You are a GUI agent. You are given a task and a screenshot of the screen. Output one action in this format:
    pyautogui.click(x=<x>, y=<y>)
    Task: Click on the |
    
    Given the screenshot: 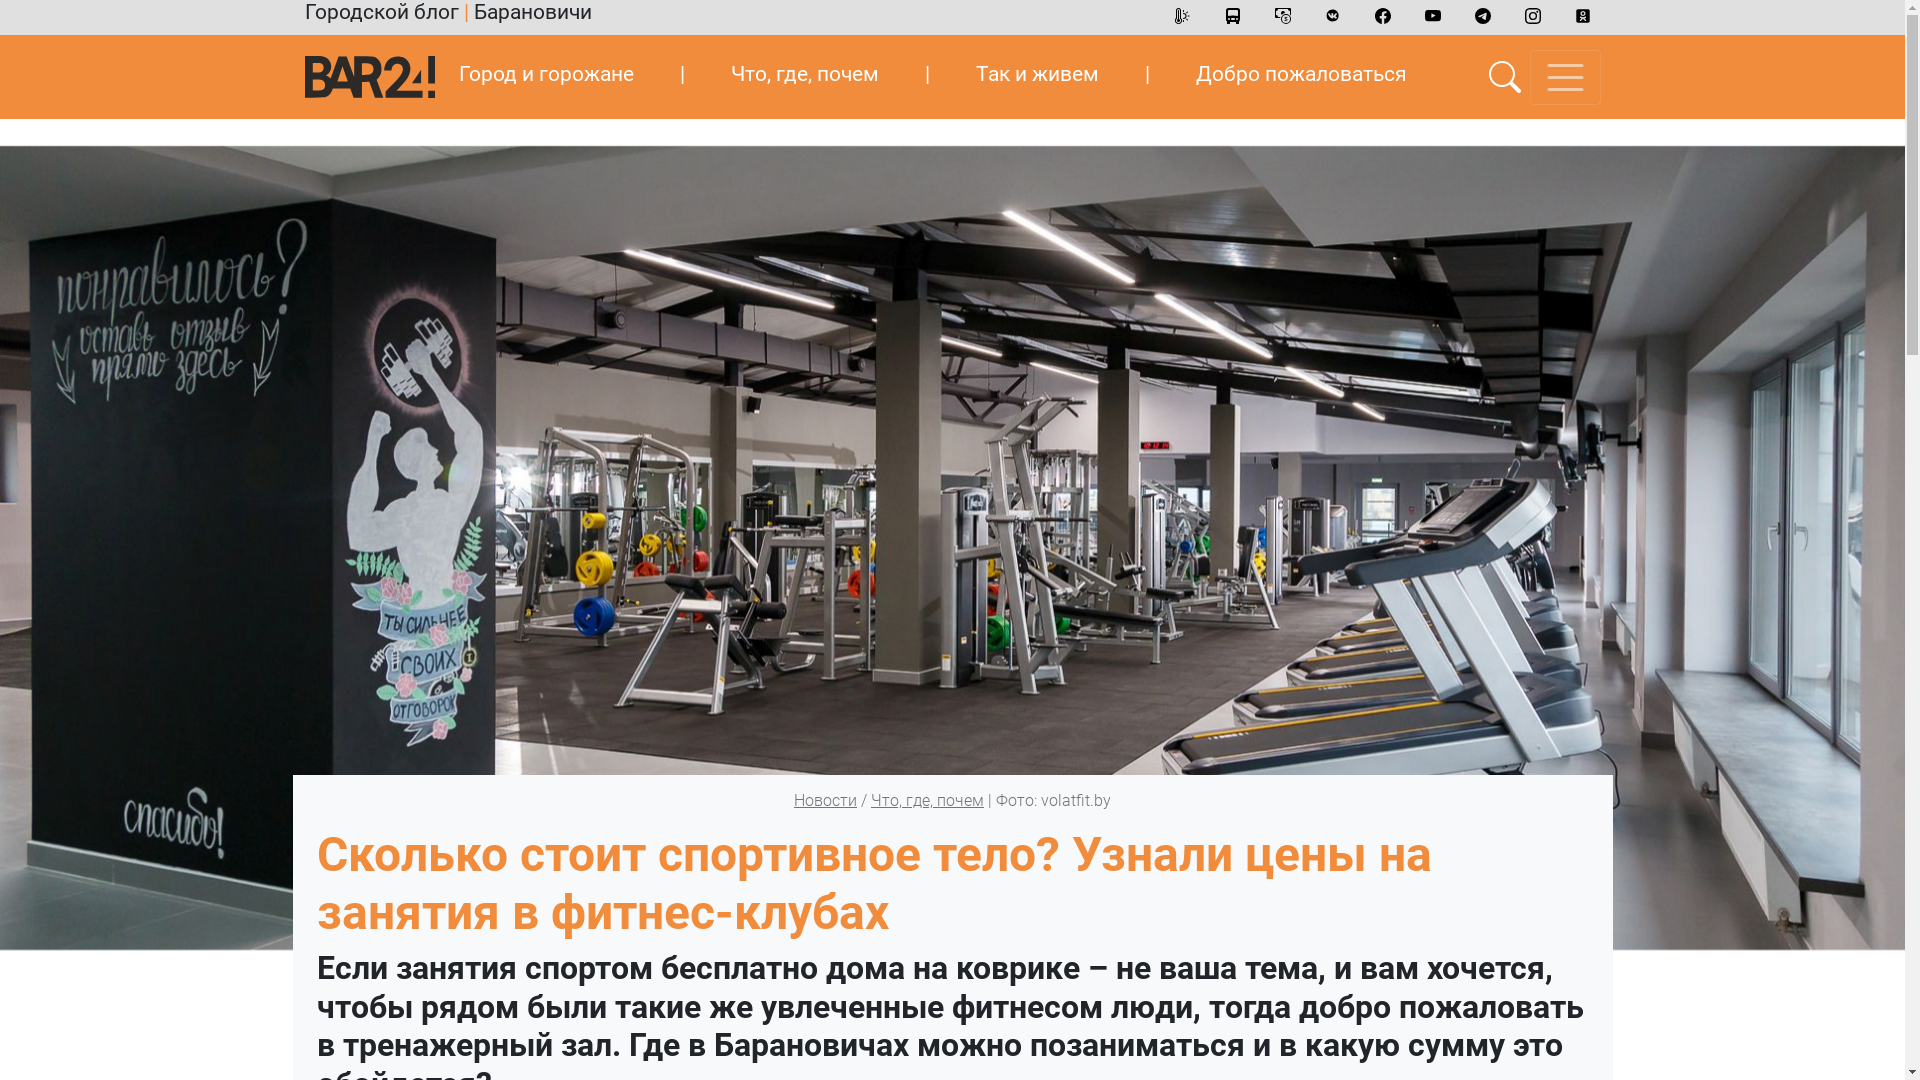 What is the action you would take?
    pyautogui.click(x=1148, y=74)
    